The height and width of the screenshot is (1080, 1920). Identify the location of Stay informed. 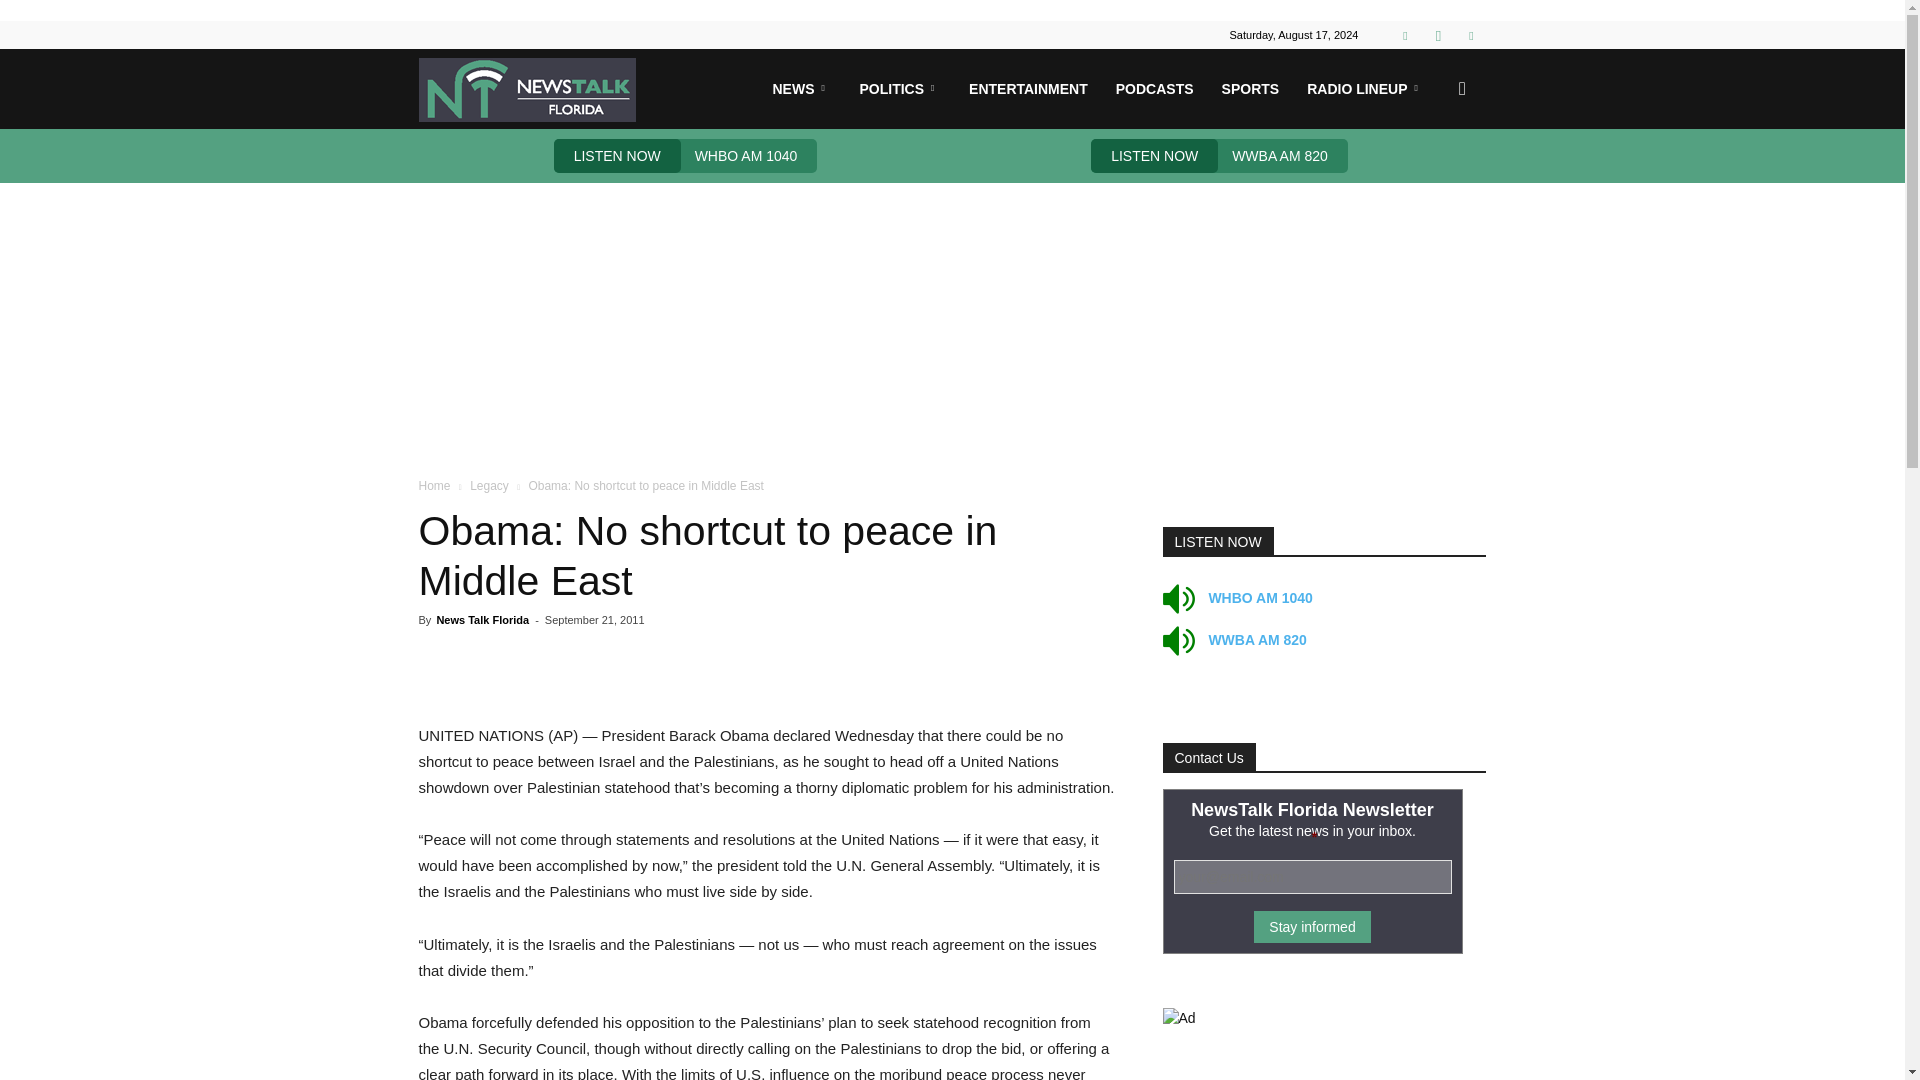
(1312, 926).